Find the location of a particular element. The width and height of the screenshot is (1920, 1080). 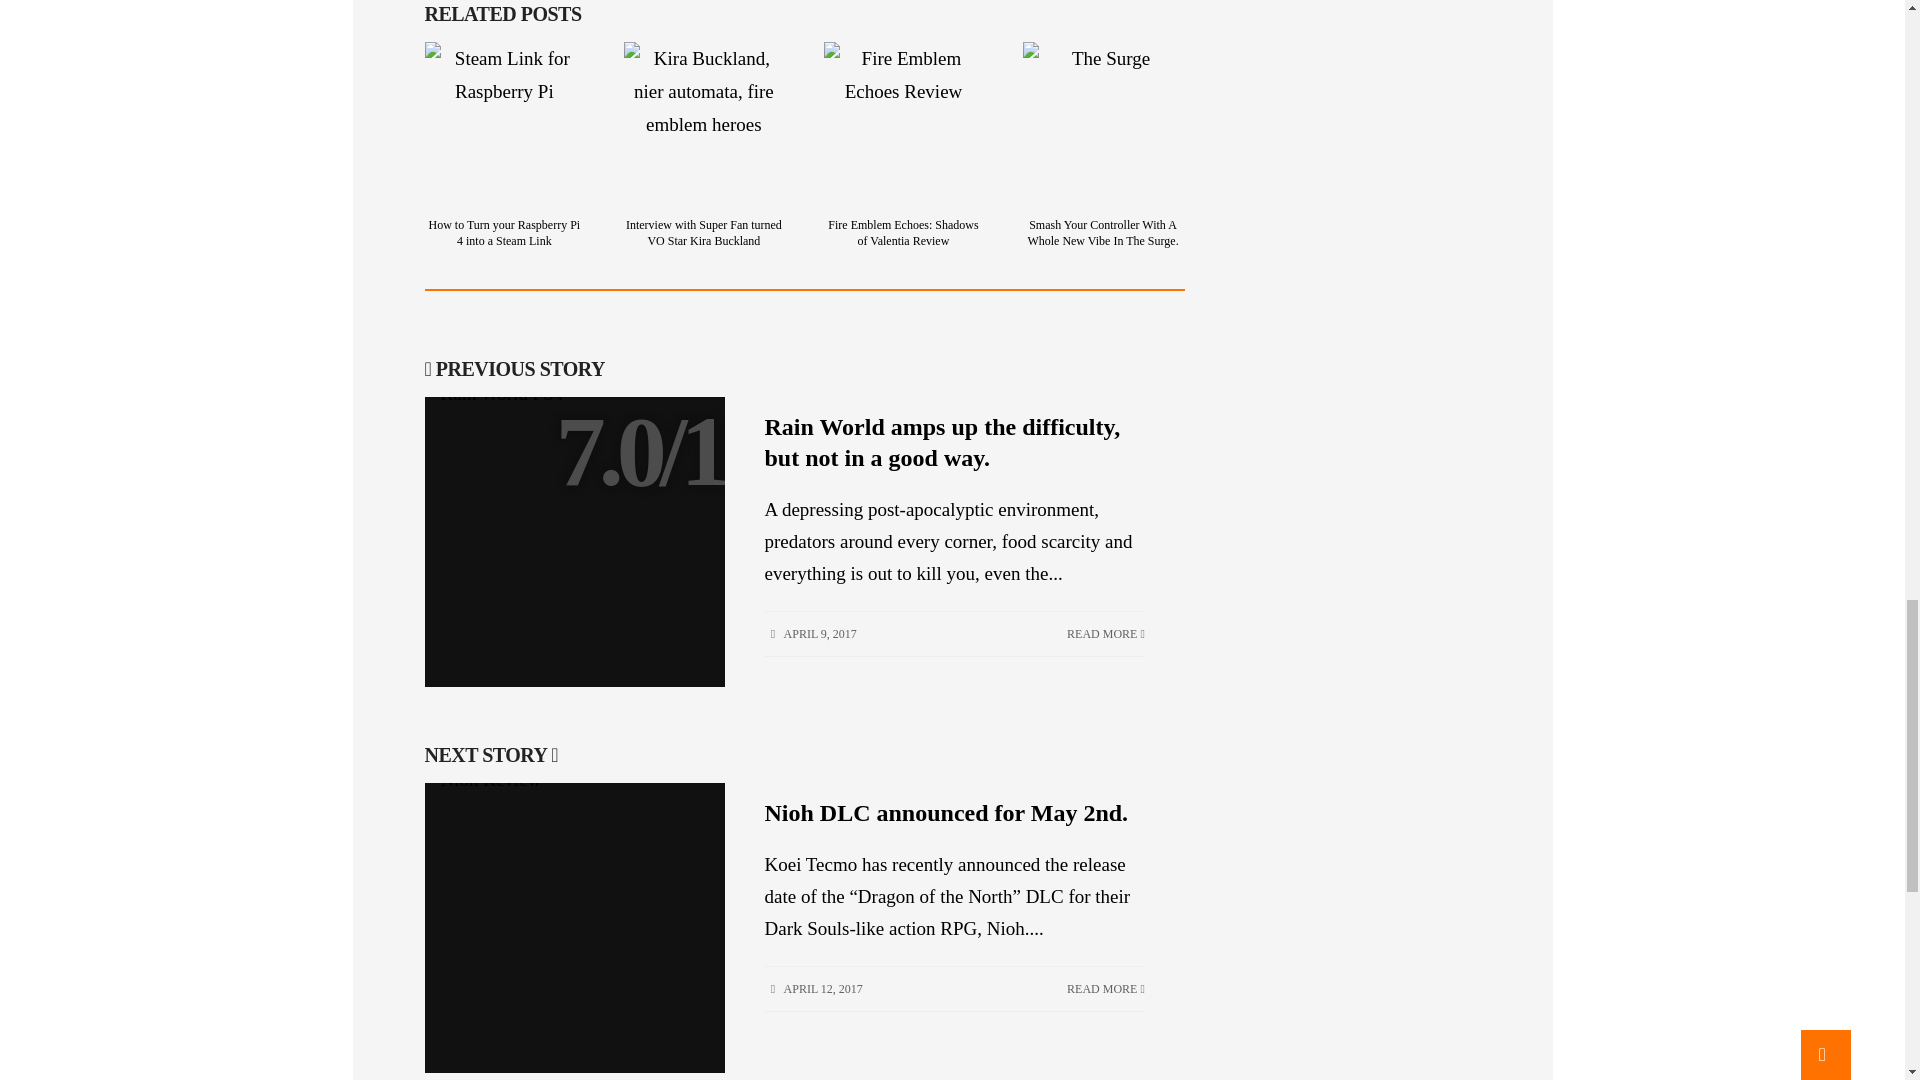

Smash Your Controller With A Whole New Vibe In The Surge. is located at coordinates (1102, 122).